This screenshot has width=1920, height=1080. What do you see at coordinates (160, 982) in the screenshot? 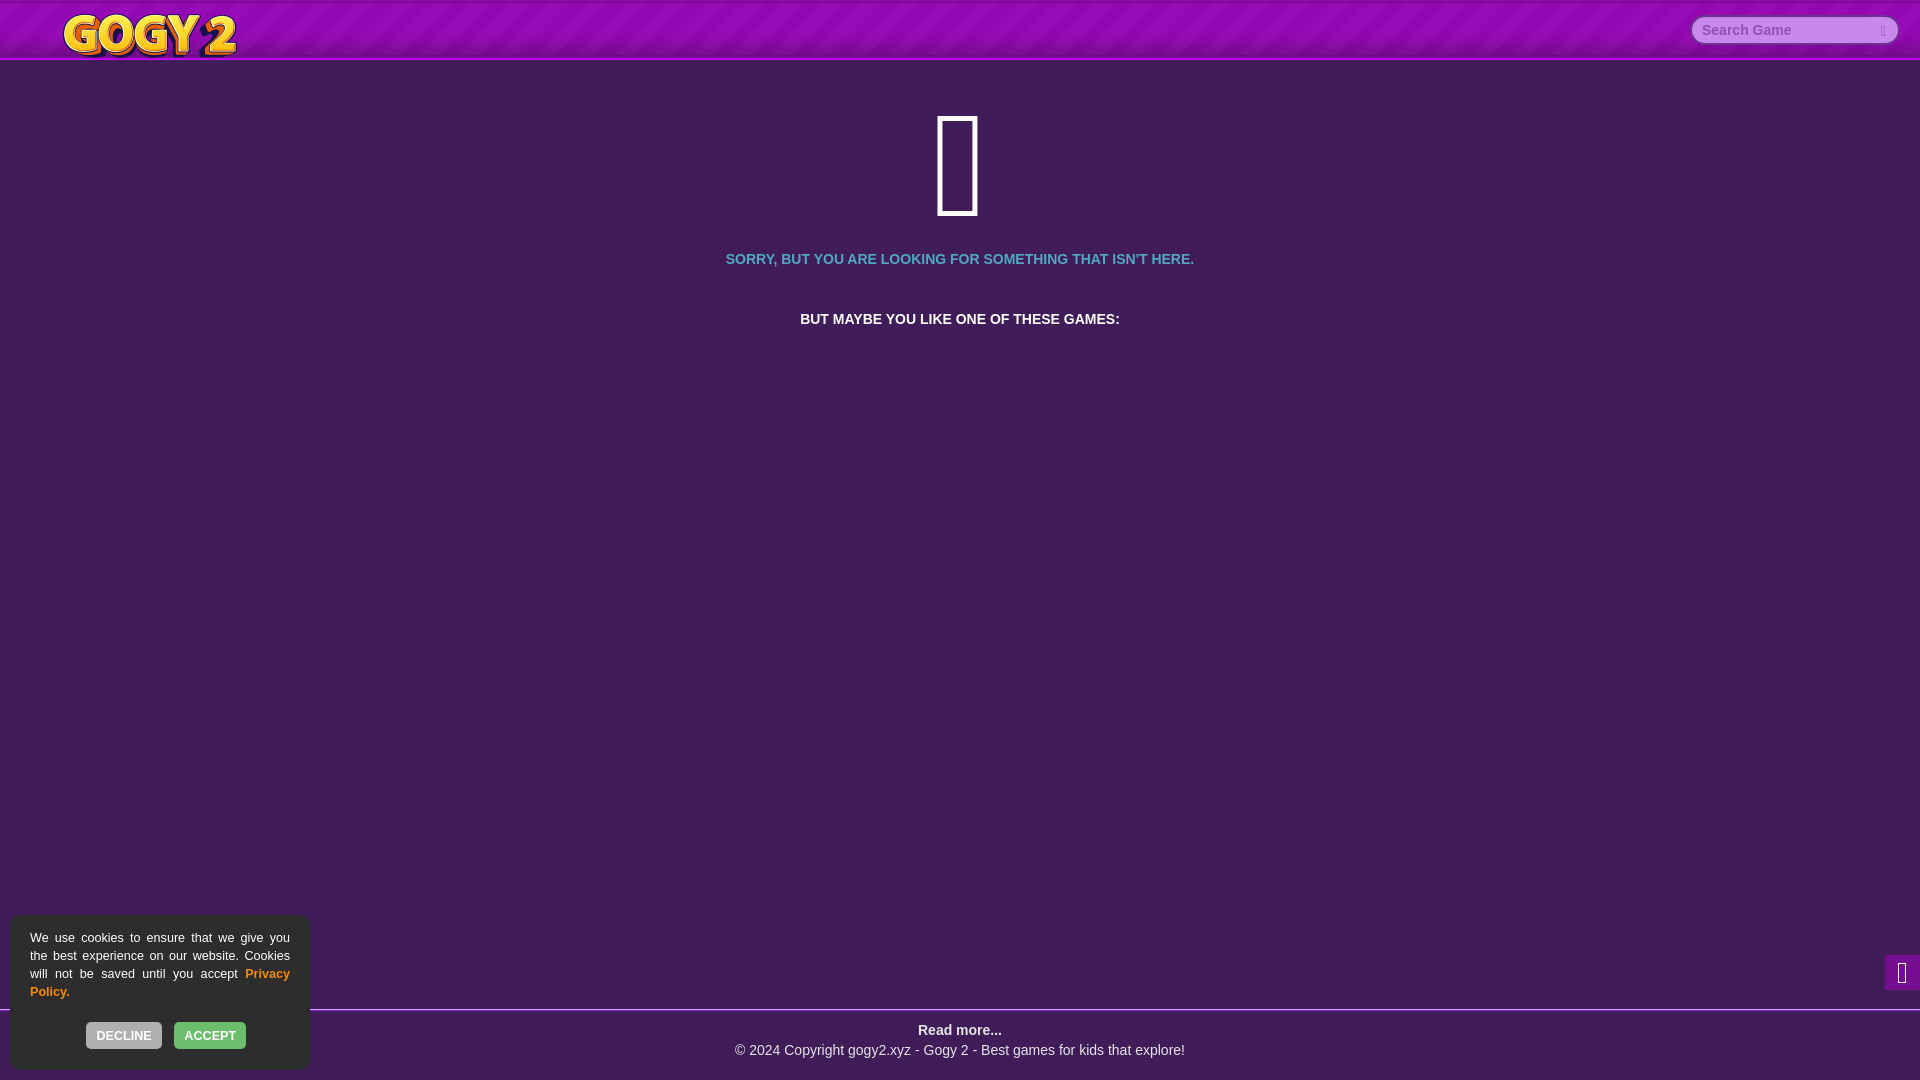
I see `Privacy Policy.` at bounding box center [160, 982].